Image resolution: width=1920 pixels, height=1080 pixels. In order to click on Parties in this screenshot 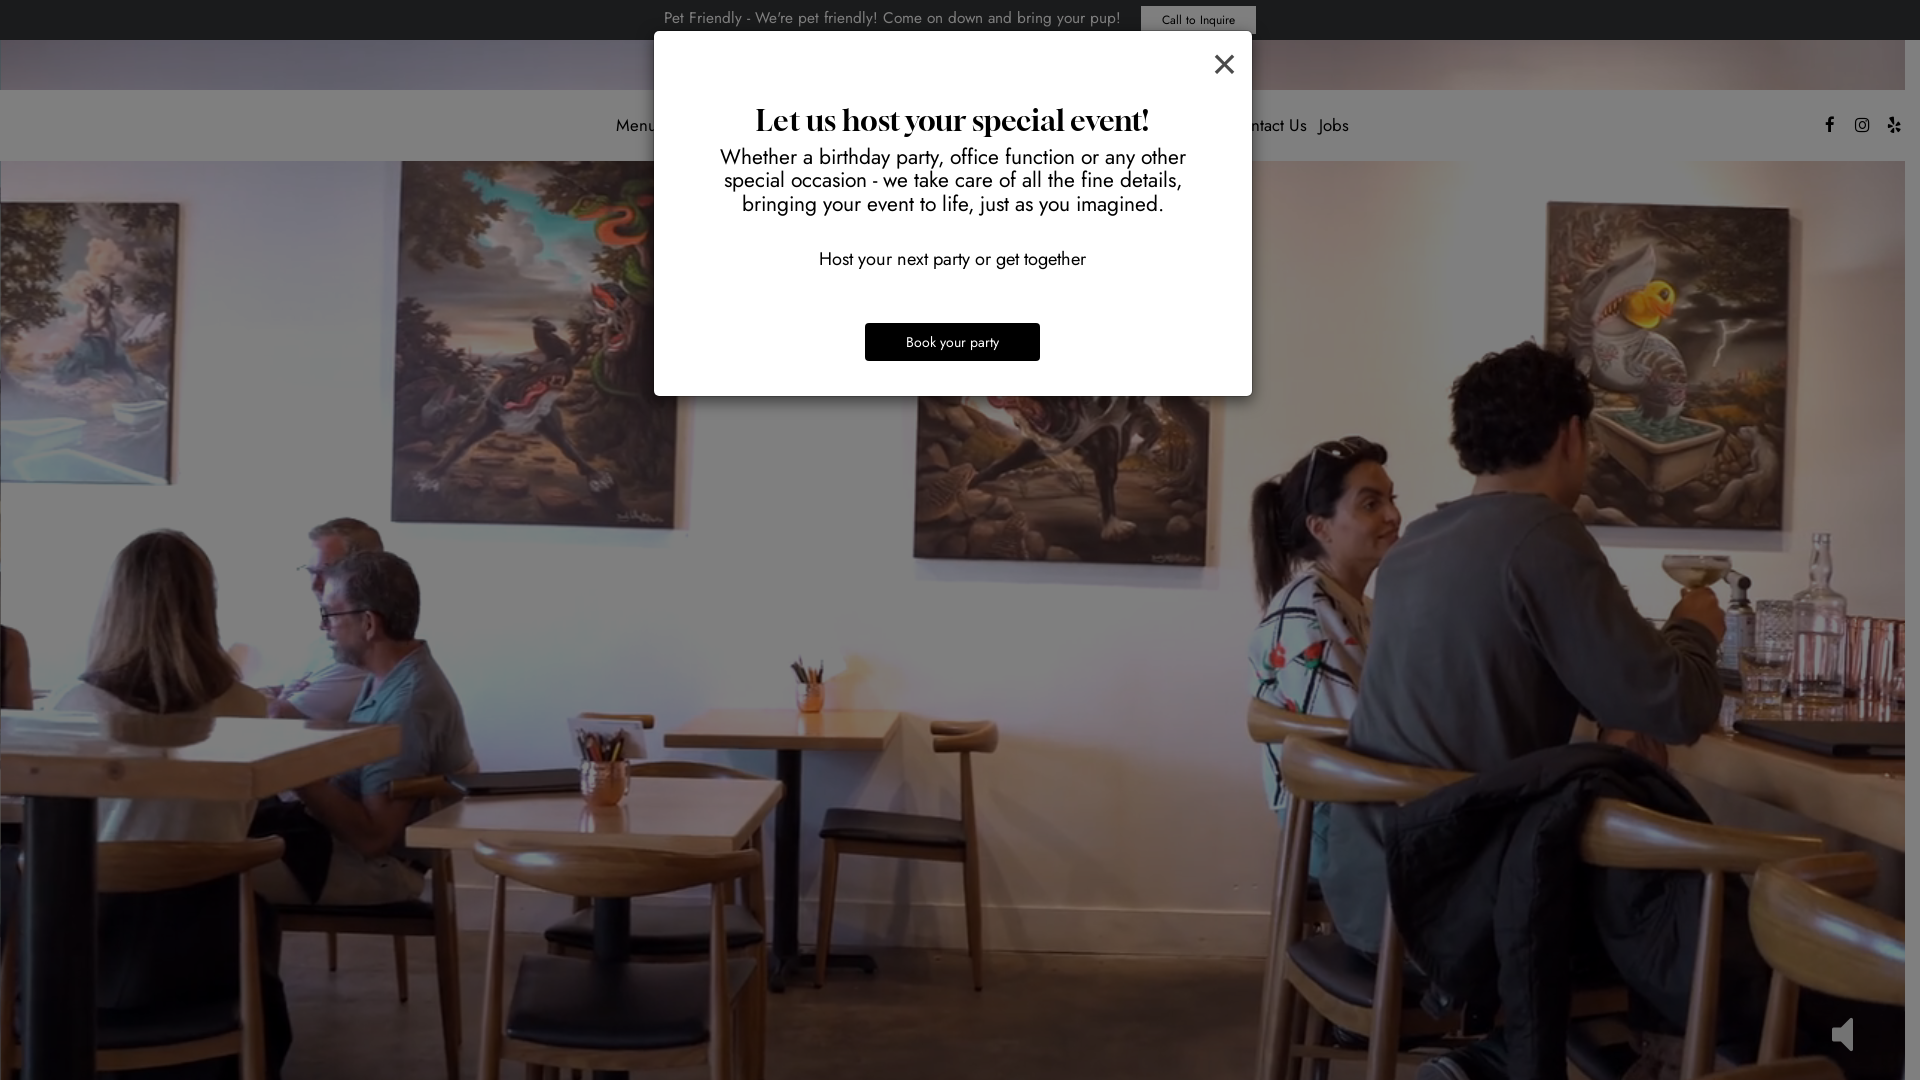, I will do `click(1133, 125)`.